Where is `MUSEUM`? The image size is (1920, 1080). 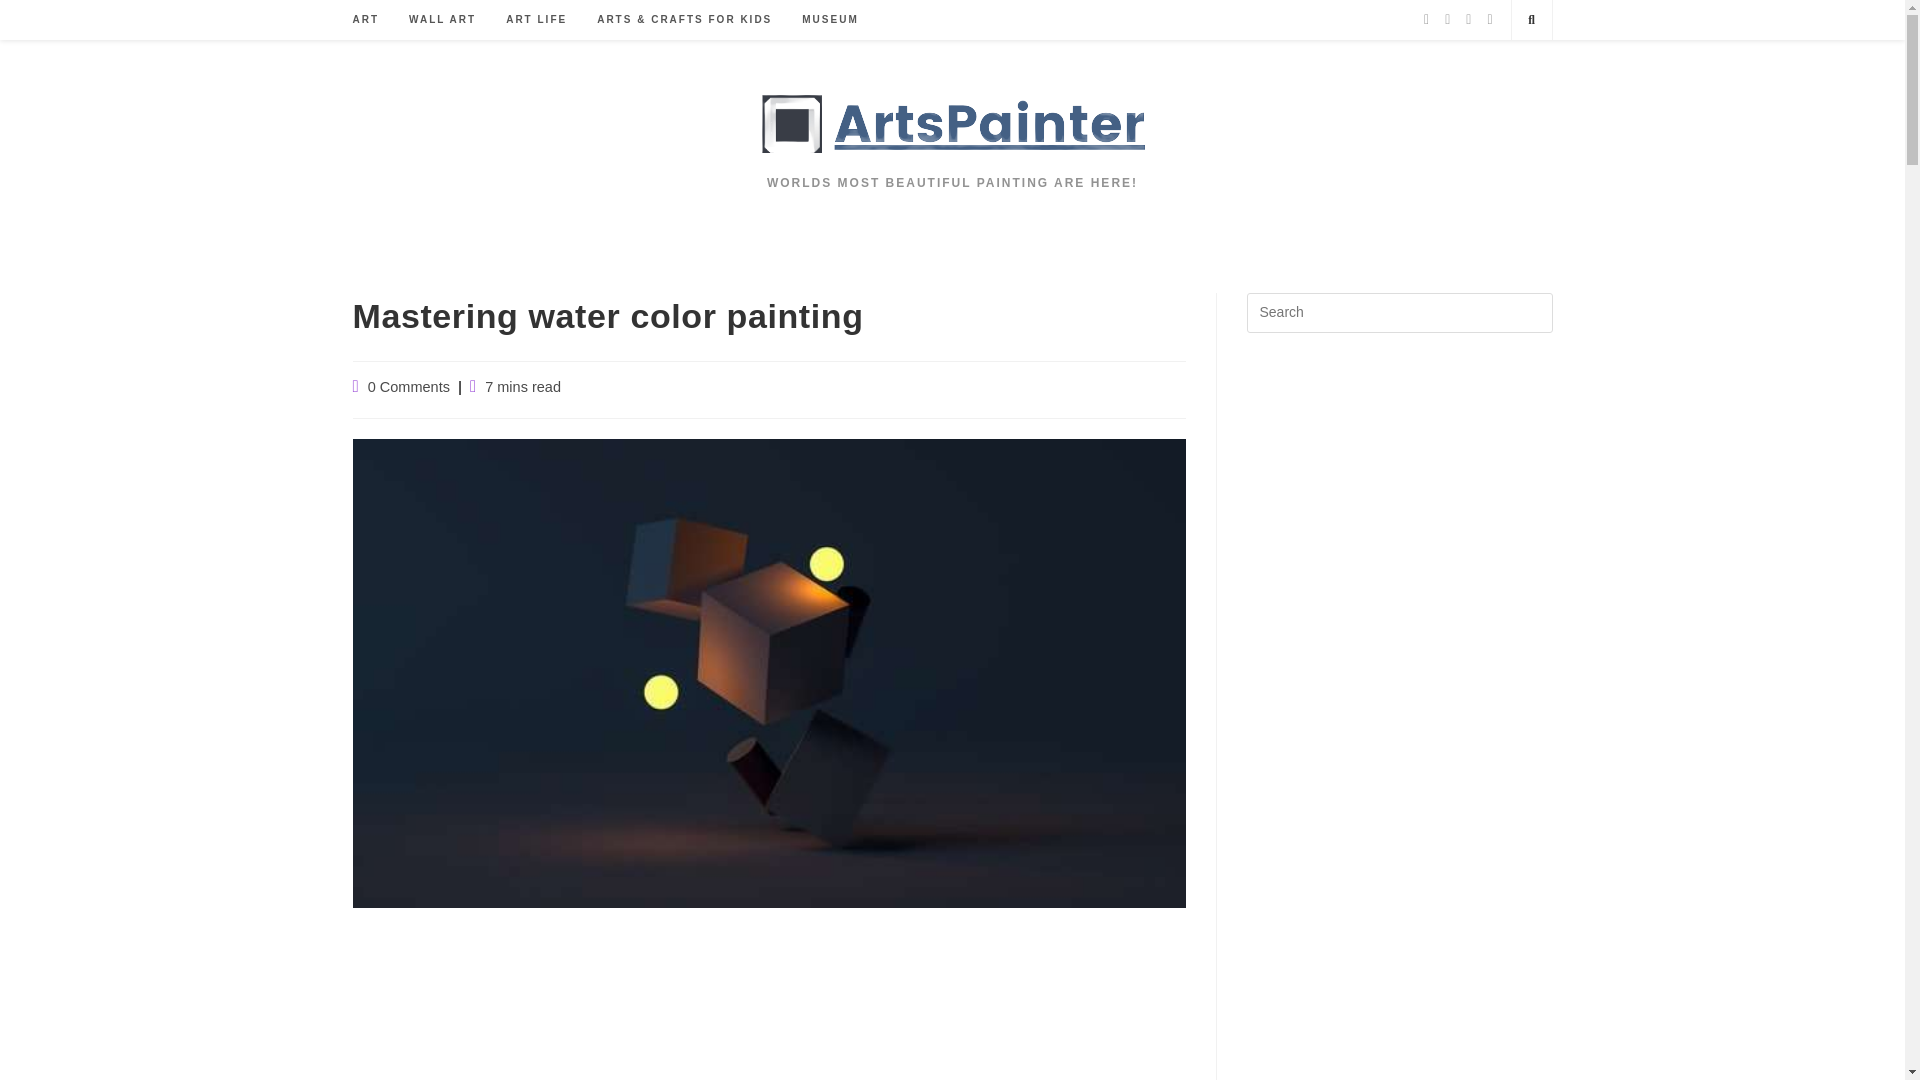
MUSEUM is located at coordinates (830, 20).